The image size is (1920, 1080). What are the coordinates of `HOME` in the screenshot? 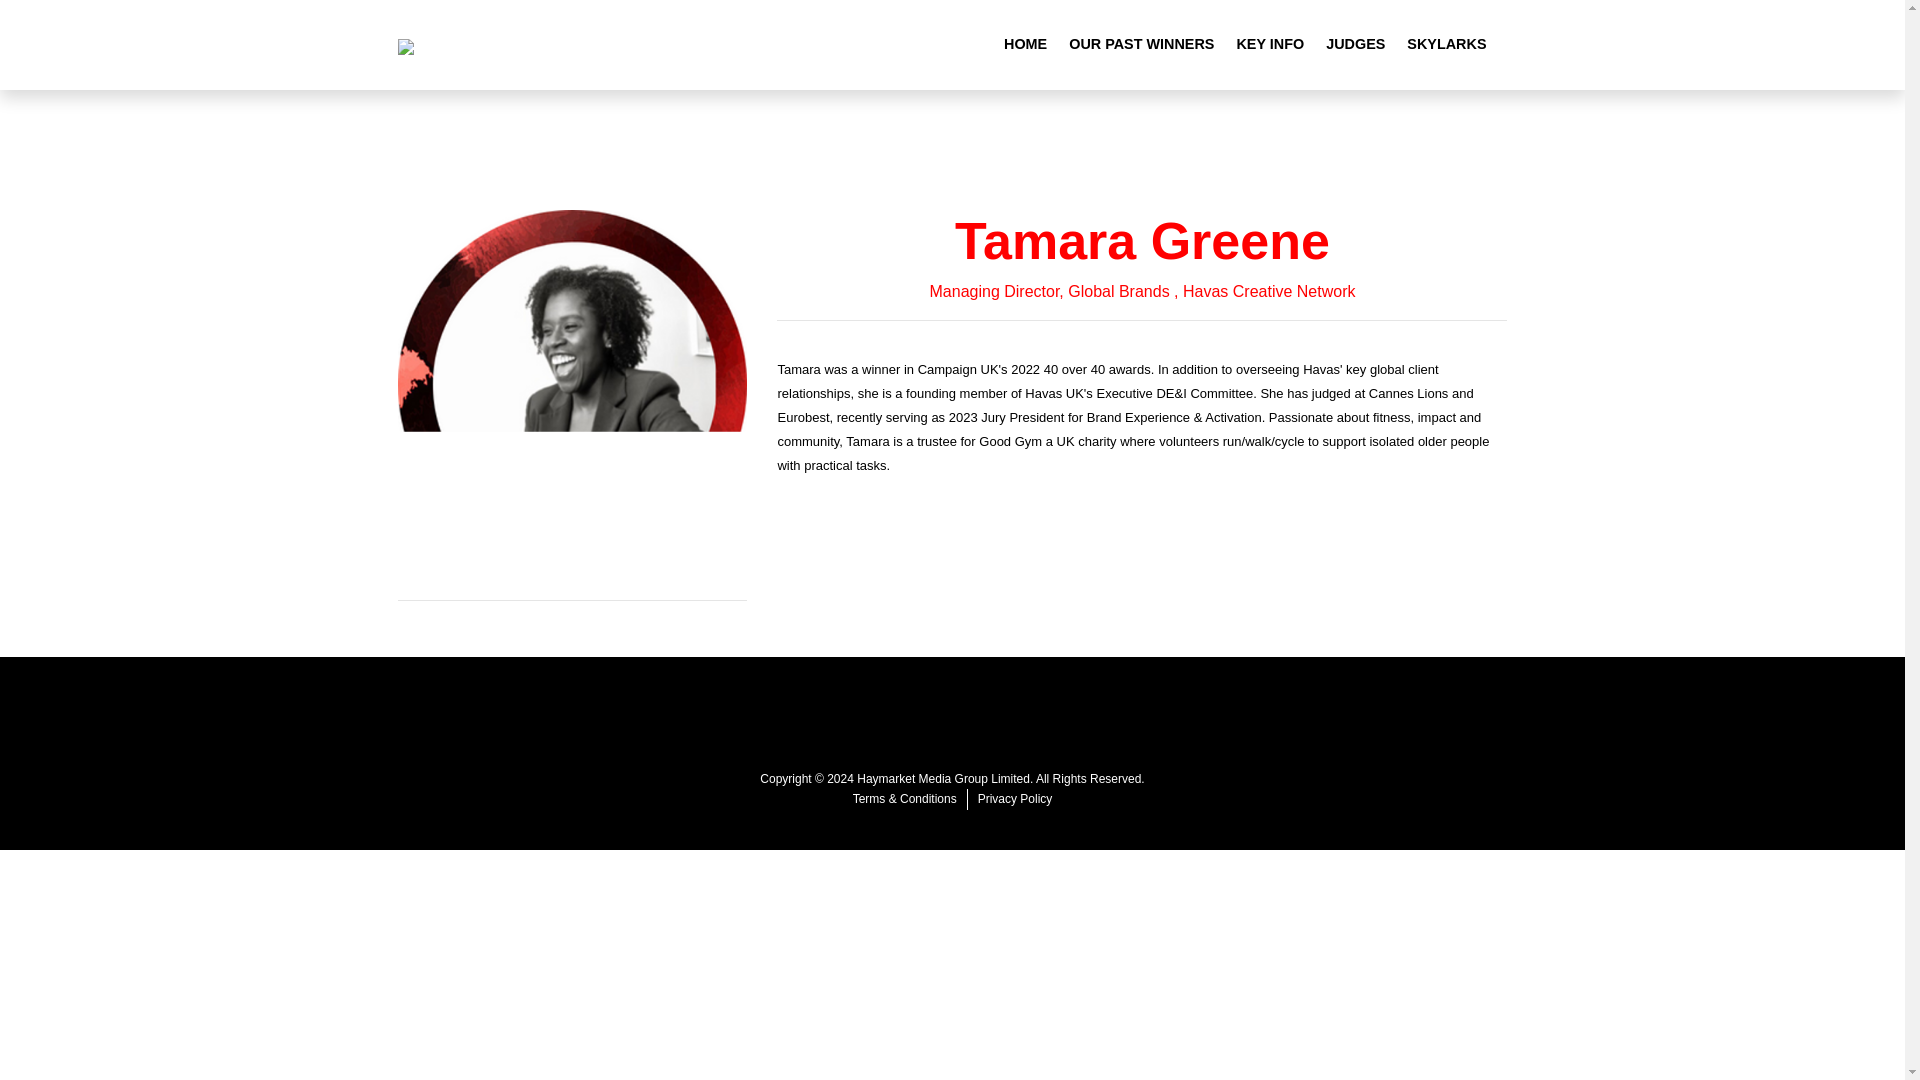 It's located at (1025, 44).